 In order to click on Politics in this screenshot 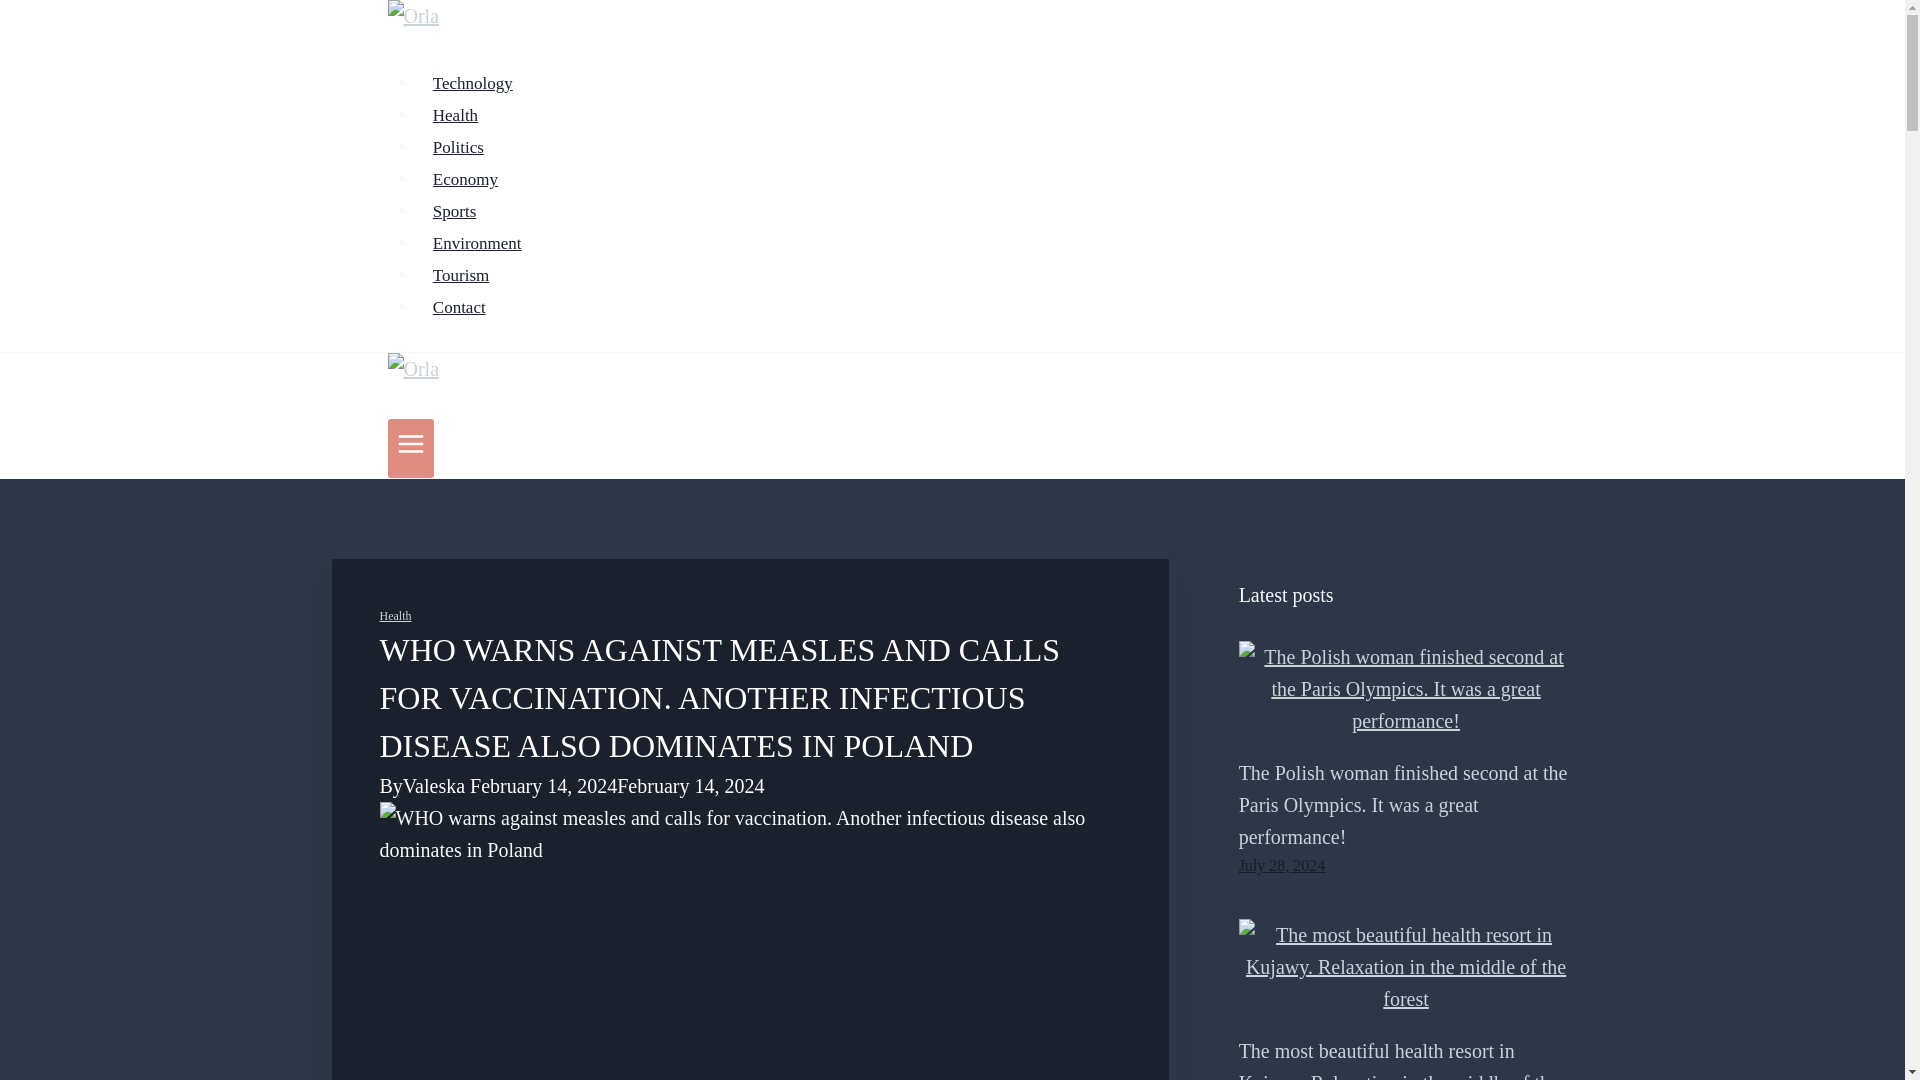, I will do `click(458, 148)`.